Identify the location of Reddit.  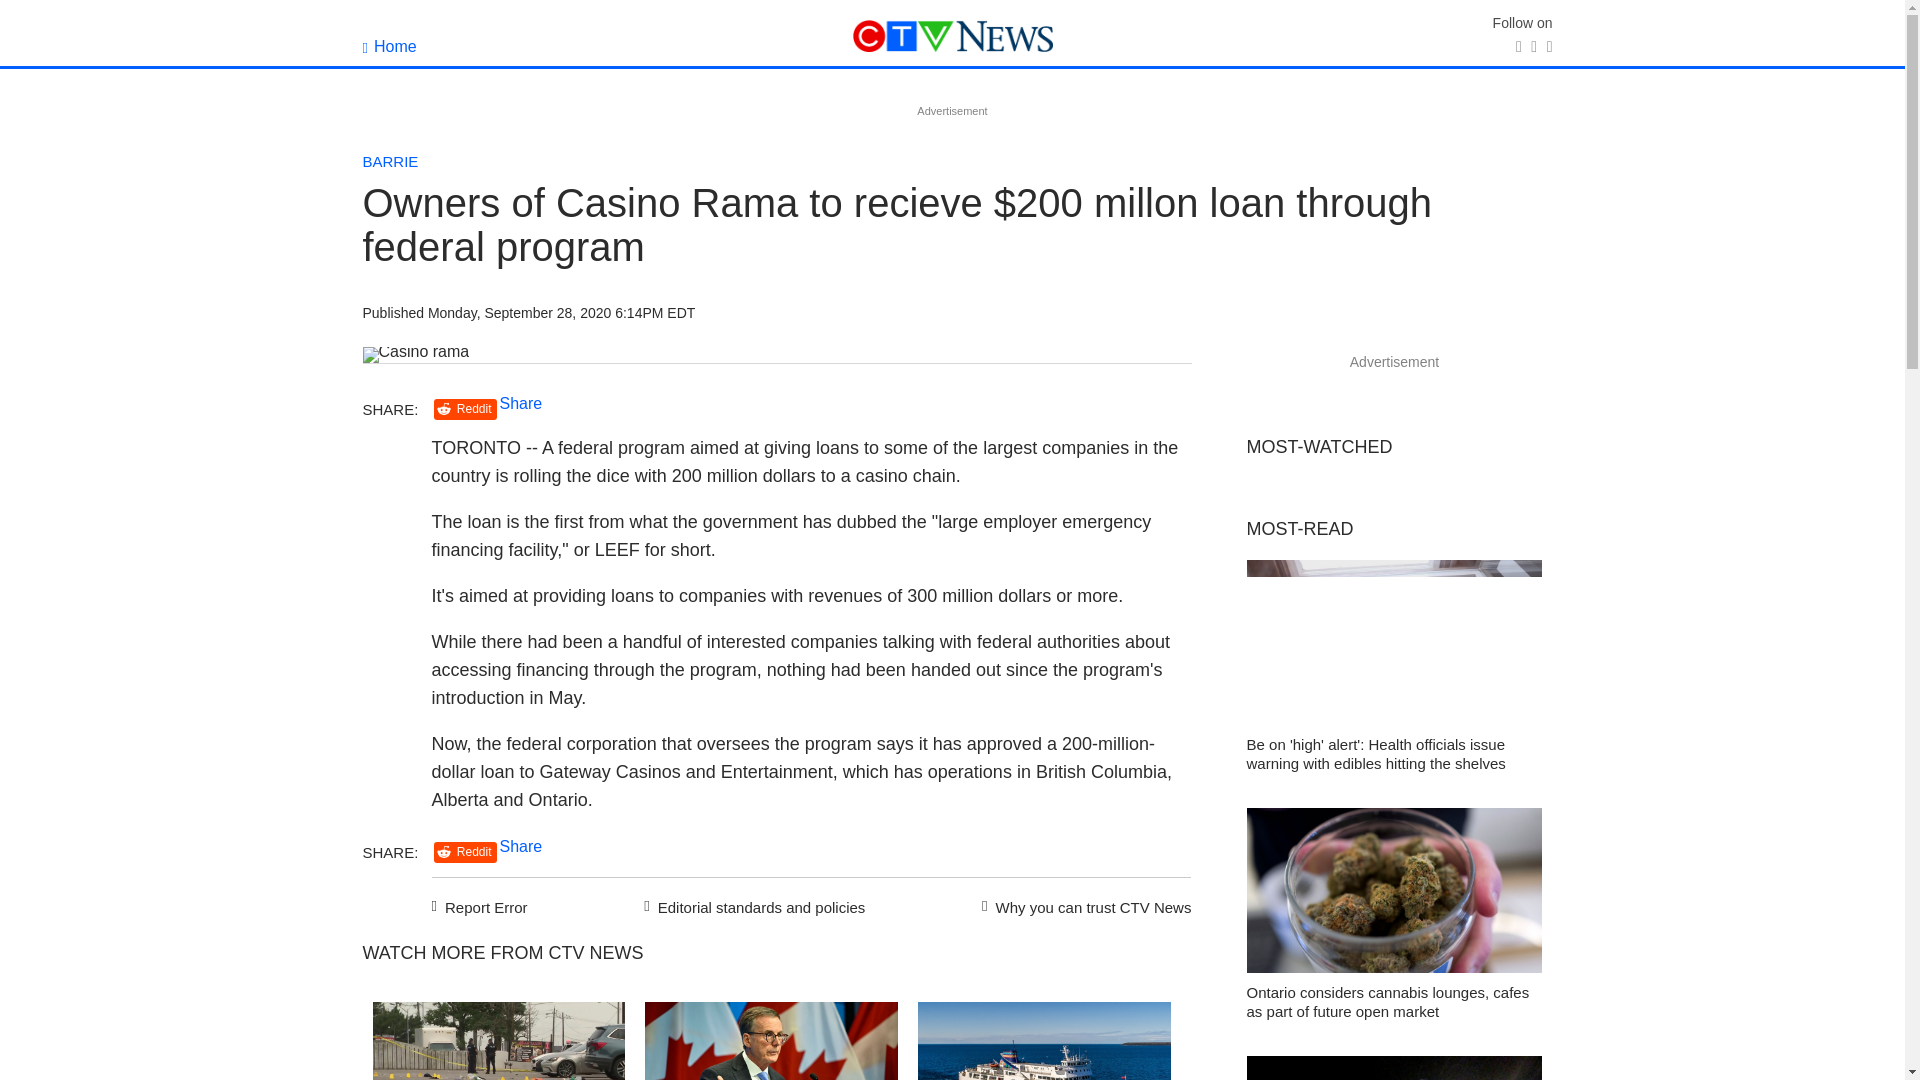
(465, 852).